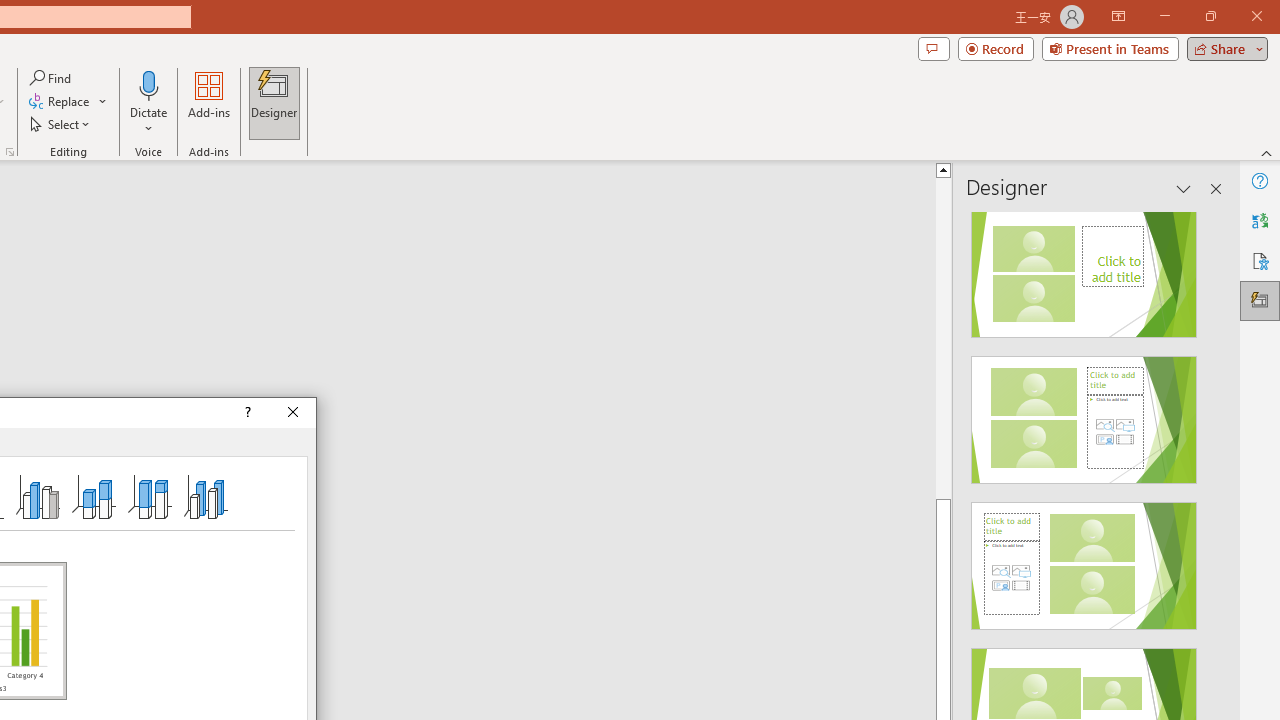 Image resolution: width=1280 pixels, height=720 pixels. What do you see at coordinates (206, 496) in the screenshot?
I see `3-D Column` at bounding box center [206, 496].